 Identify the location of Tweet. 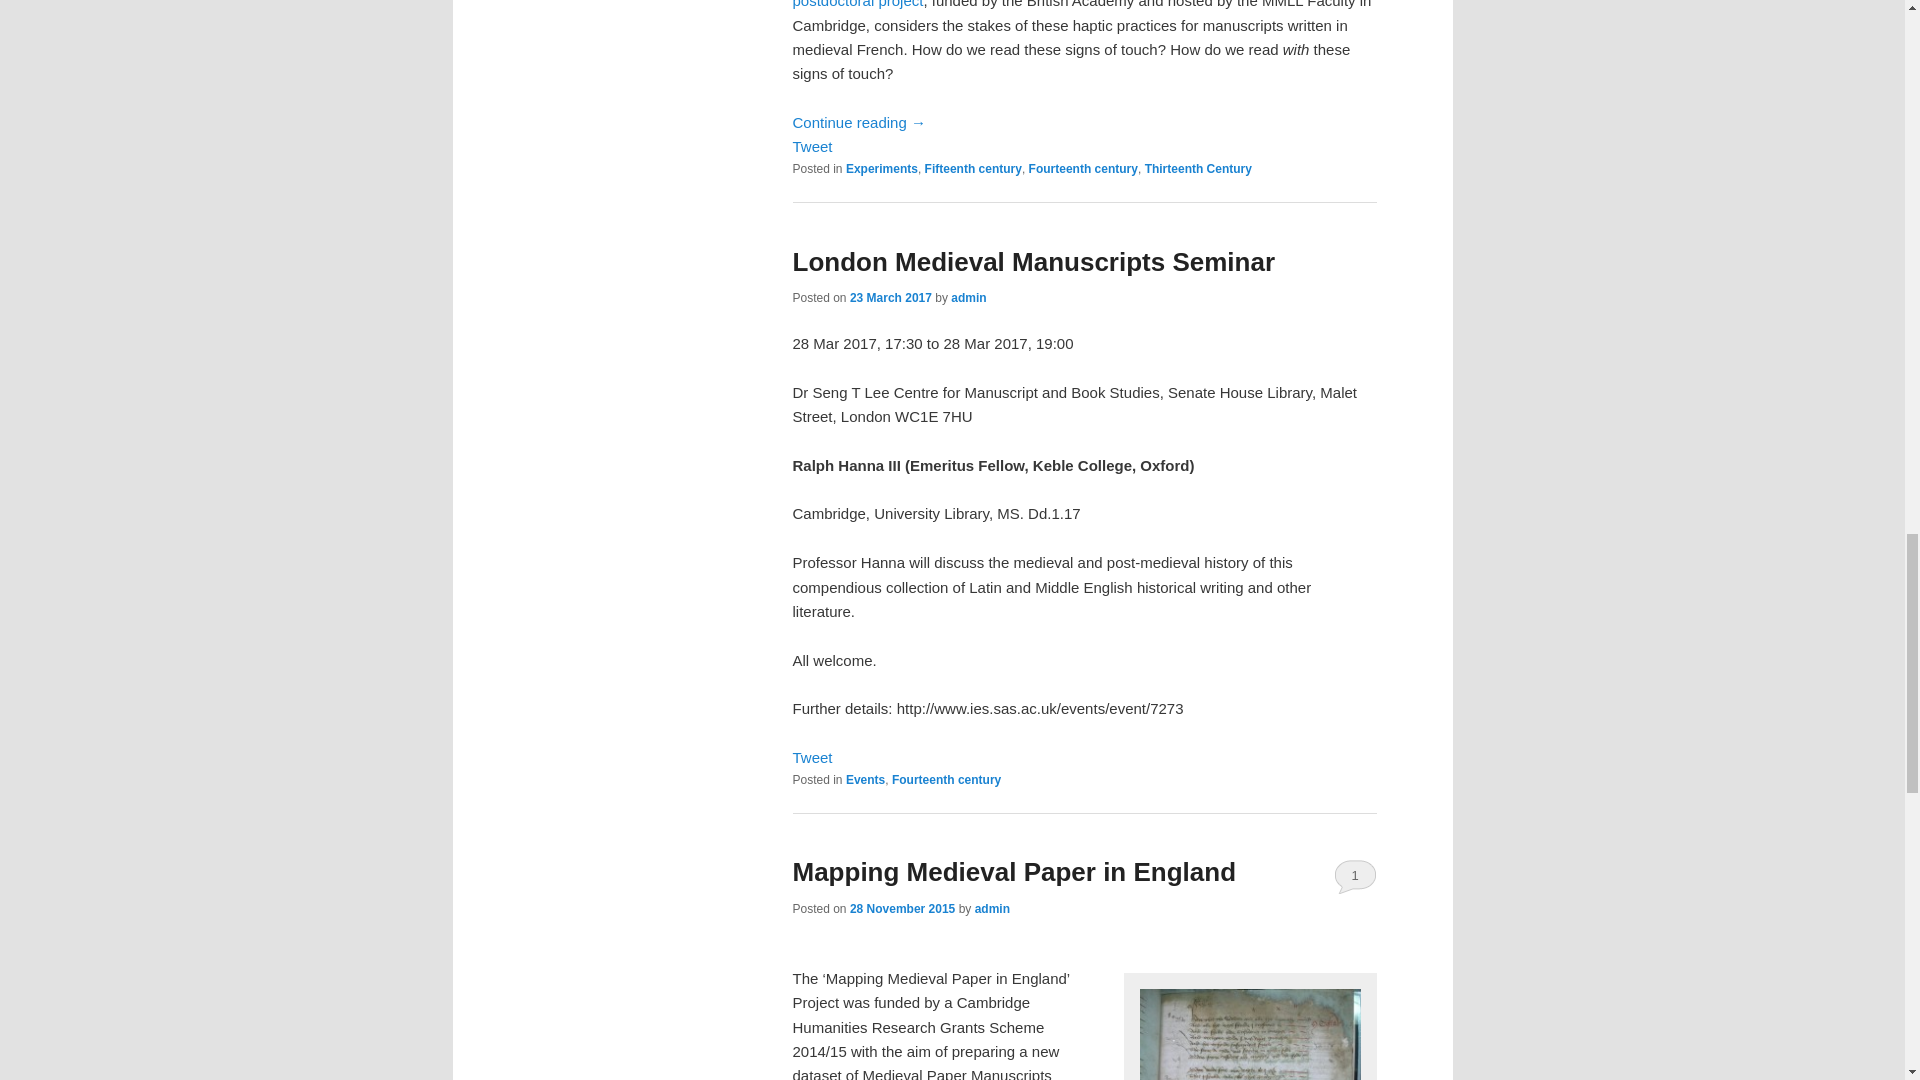
(811, 146).